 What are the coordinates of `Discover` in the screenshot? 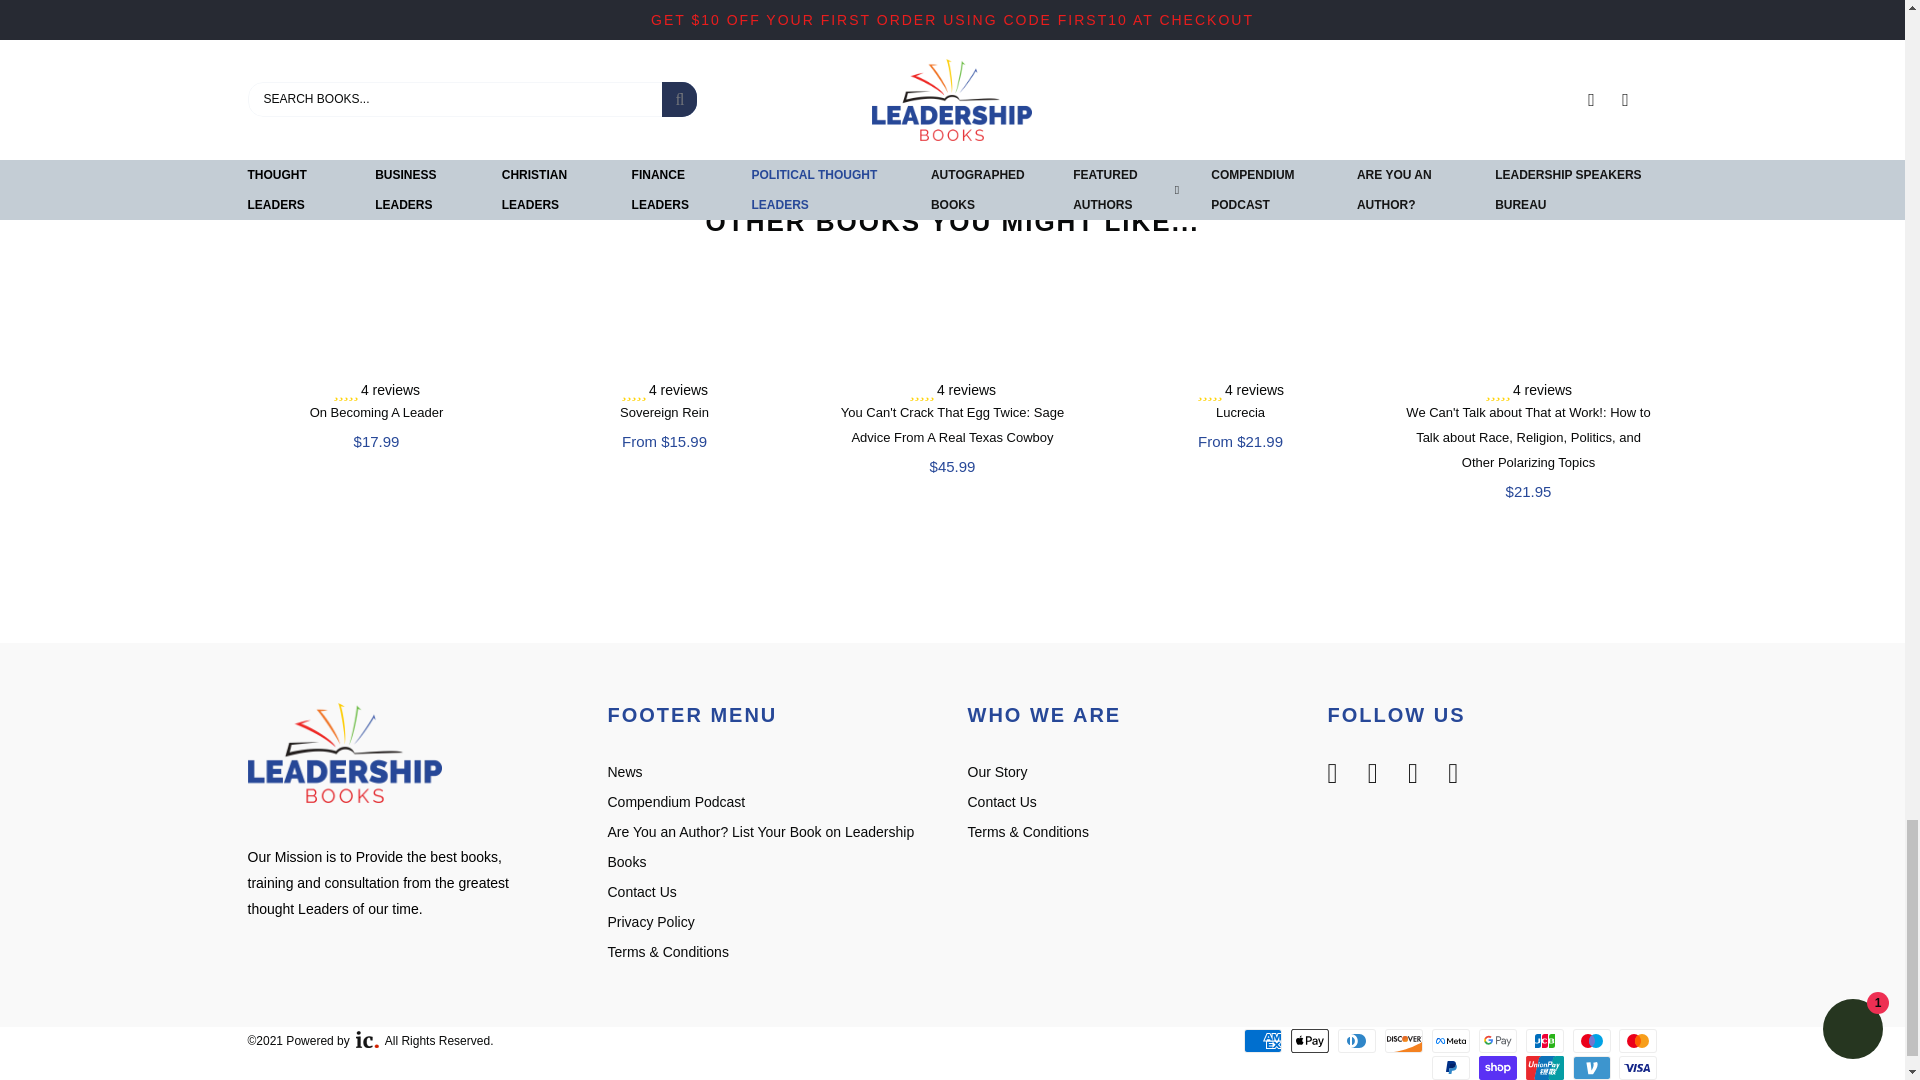 It's located at (1403, 1041).